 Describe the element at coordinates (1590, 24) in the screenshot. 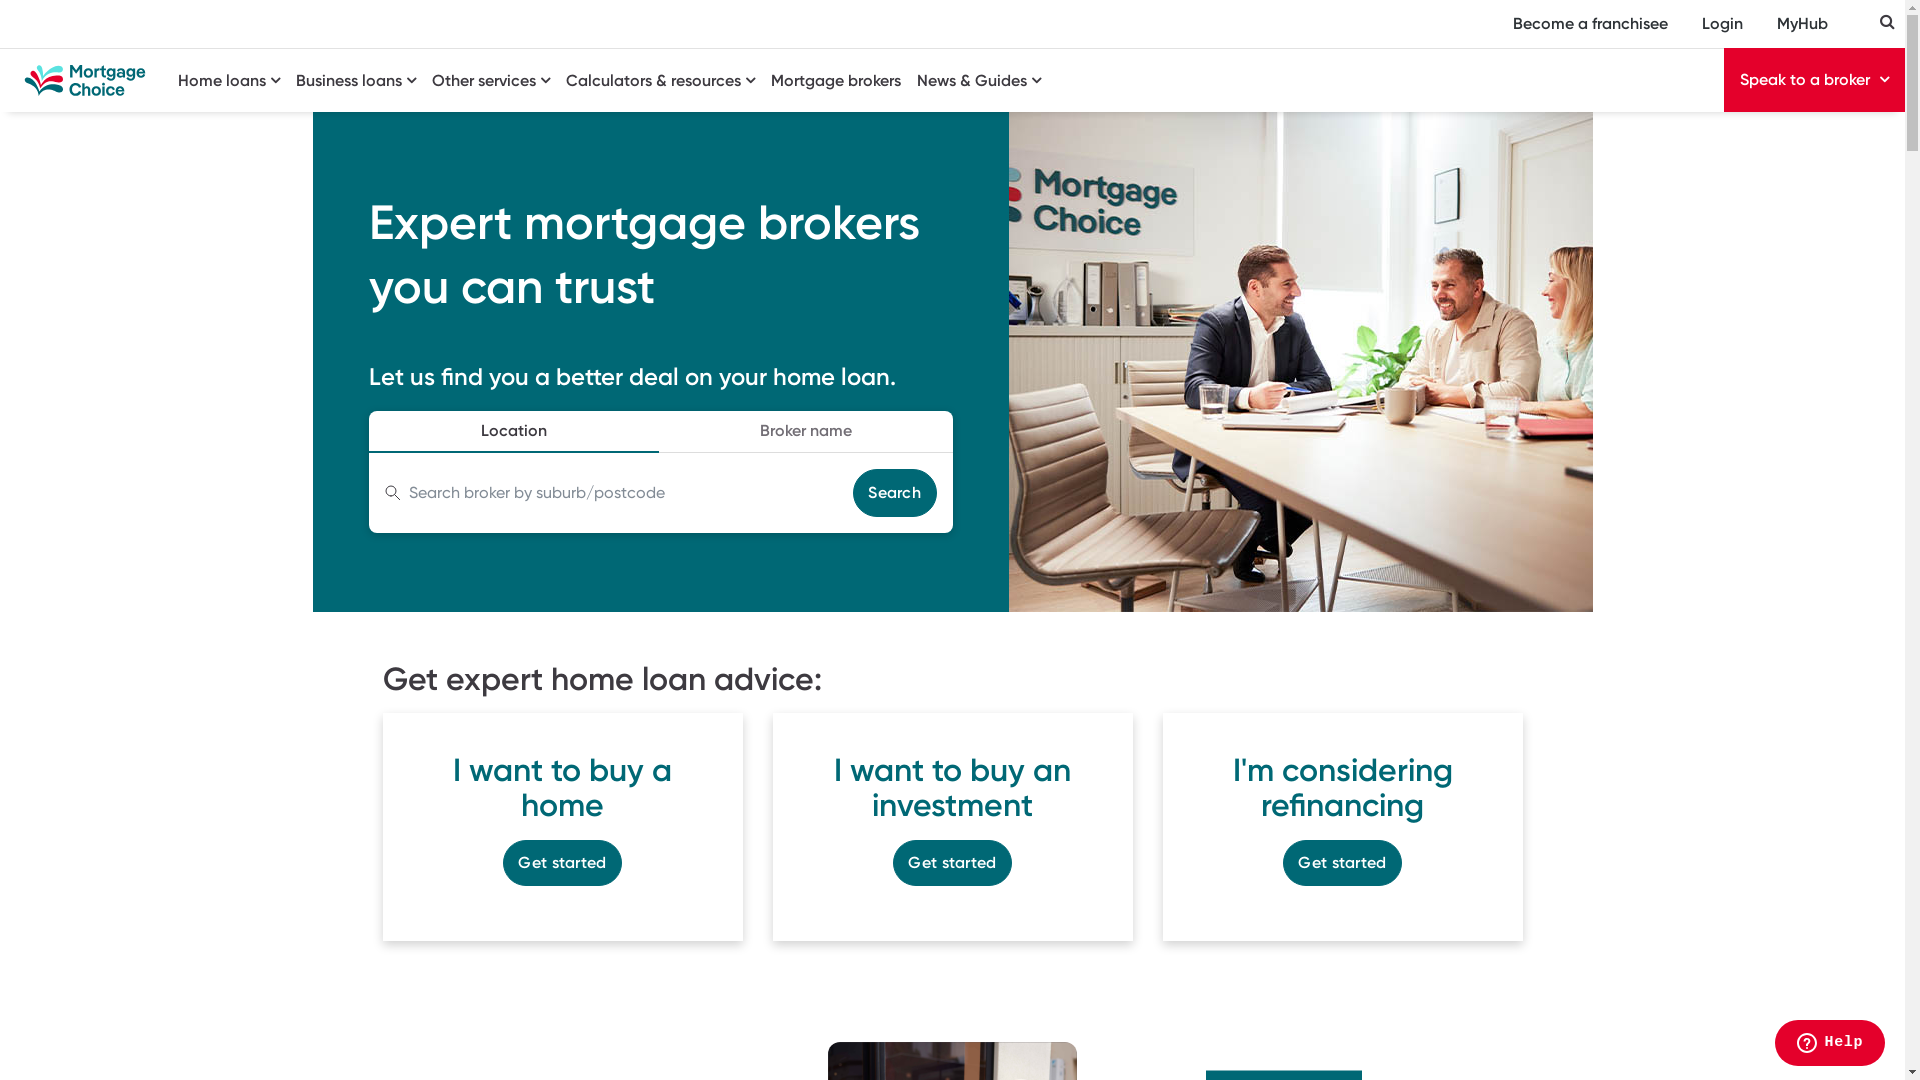

I see `Become a franchisee` at that location.